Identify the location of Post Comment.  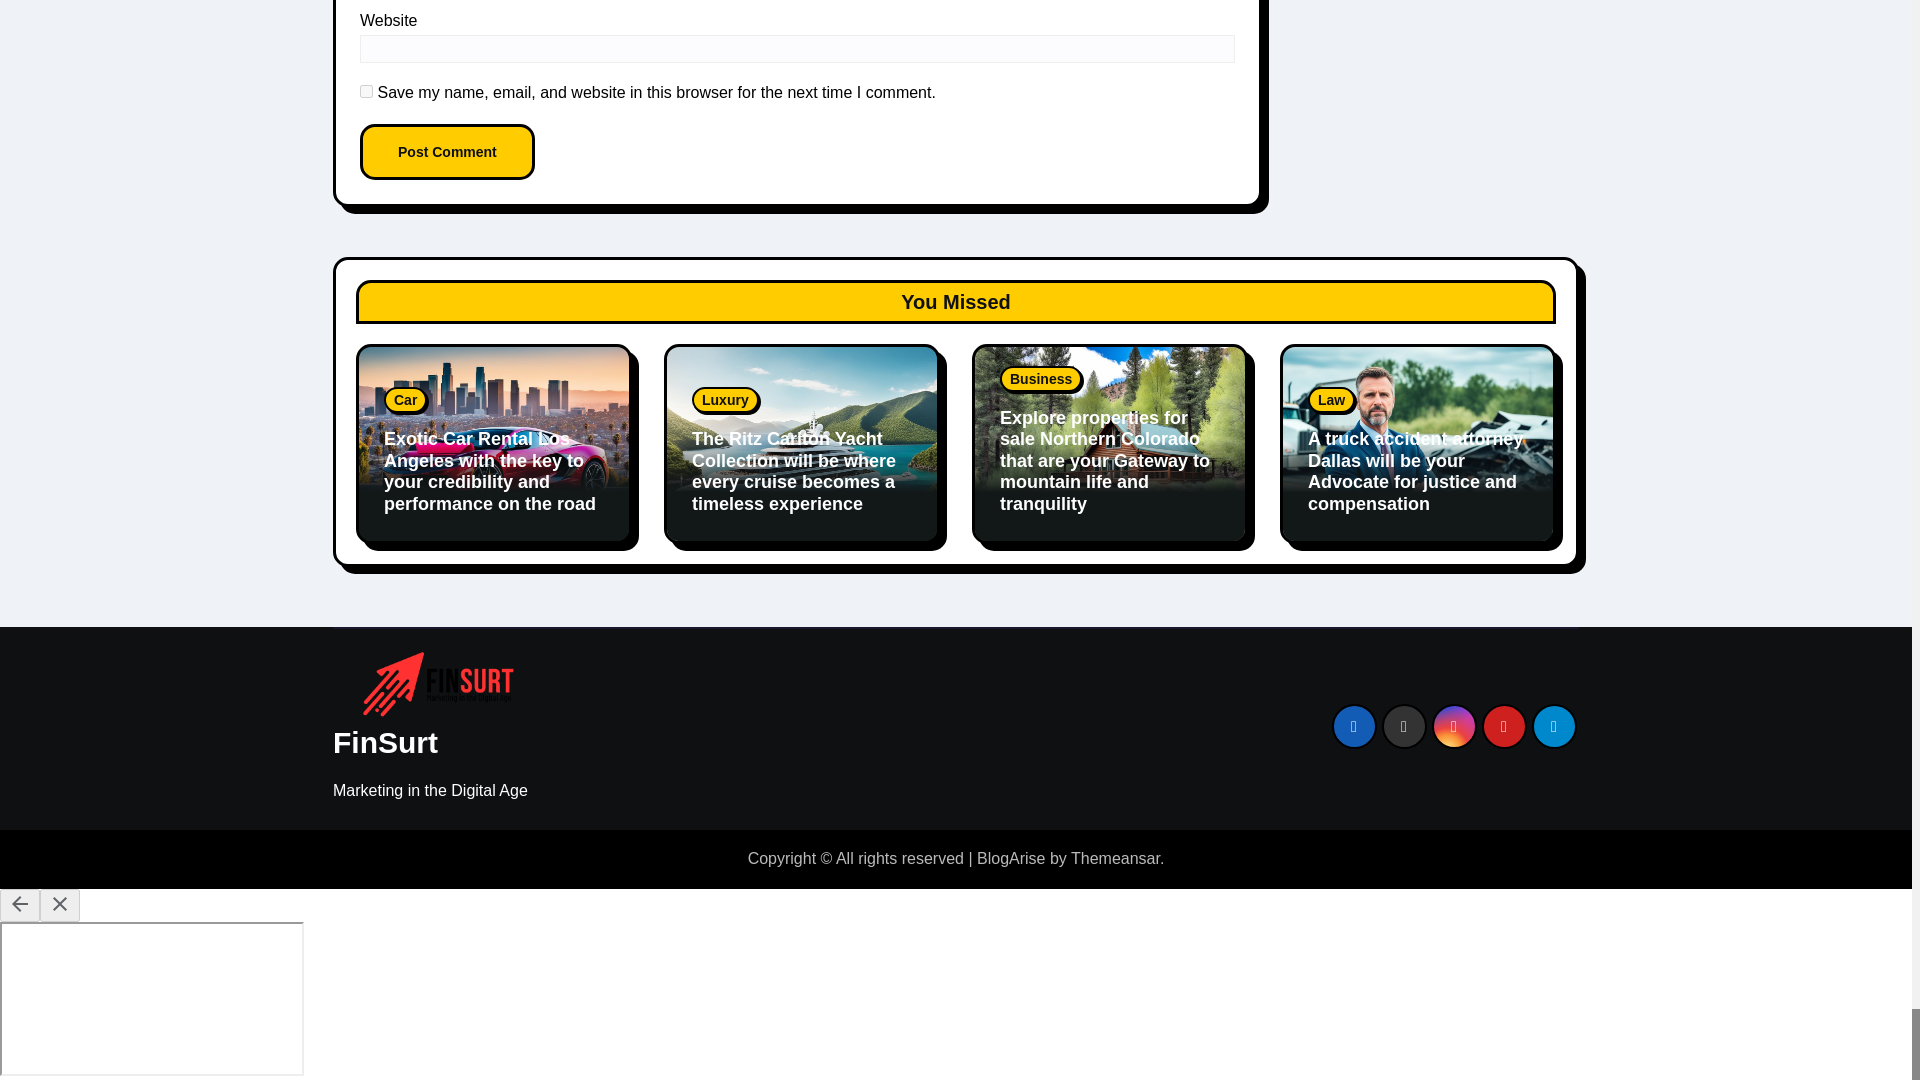
(448, 152).